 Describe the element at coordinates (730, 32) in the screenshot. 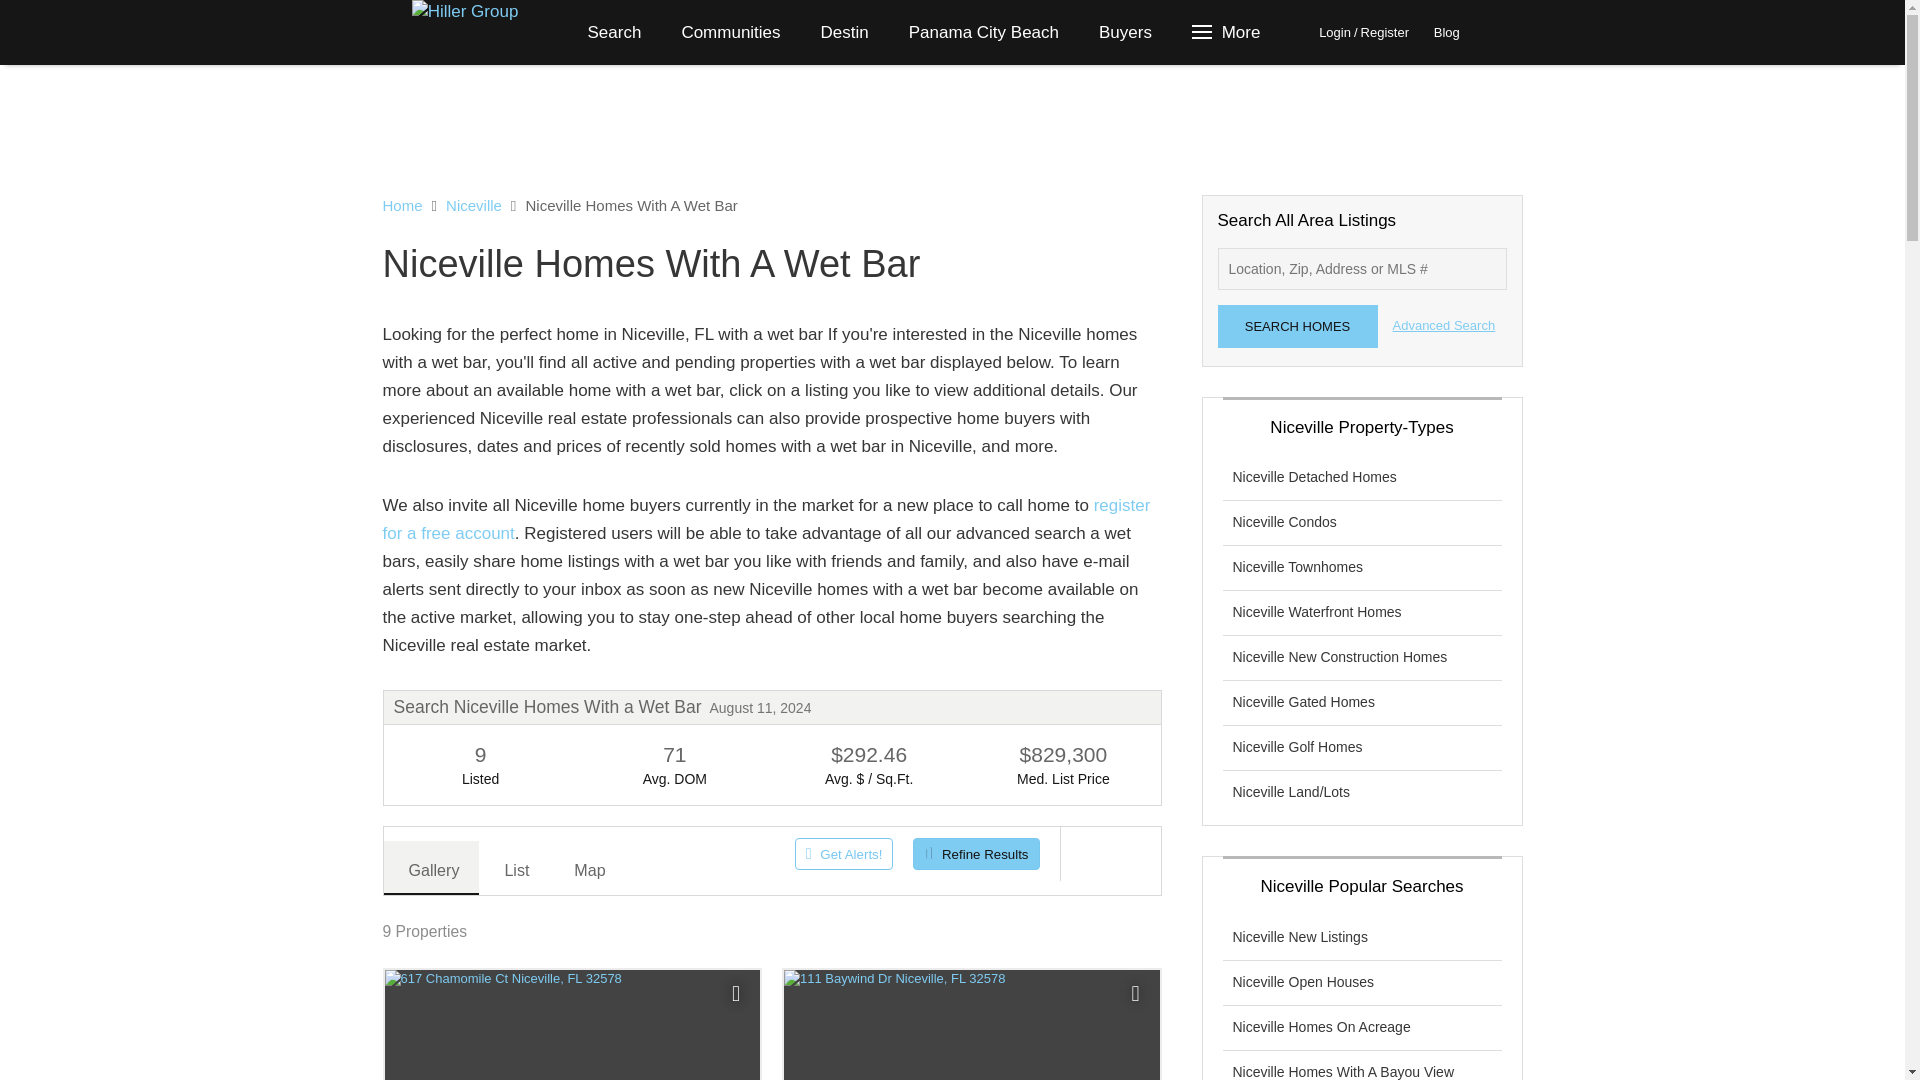

I see `Communities` at that location.